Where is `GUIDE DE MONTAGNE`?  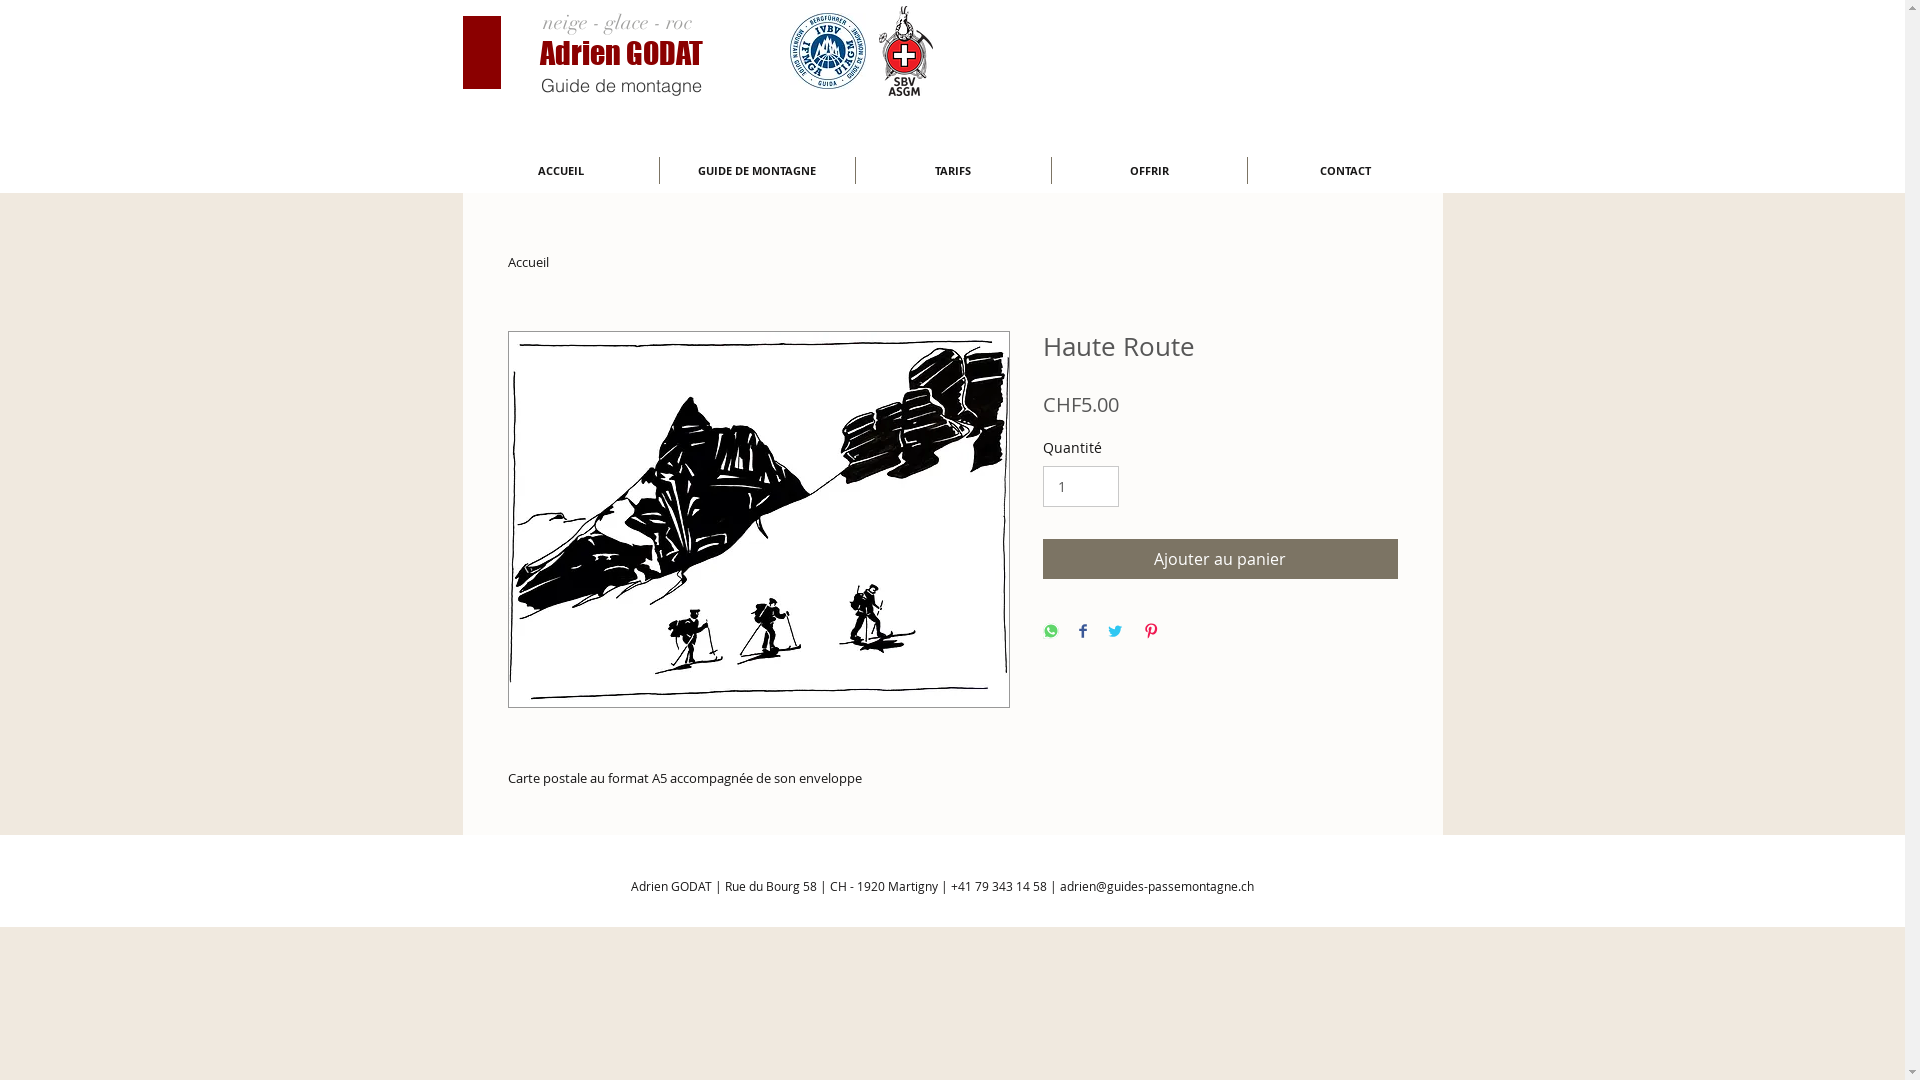 GUIDE DE MONTAGNE is located at coordinates (758, 170).